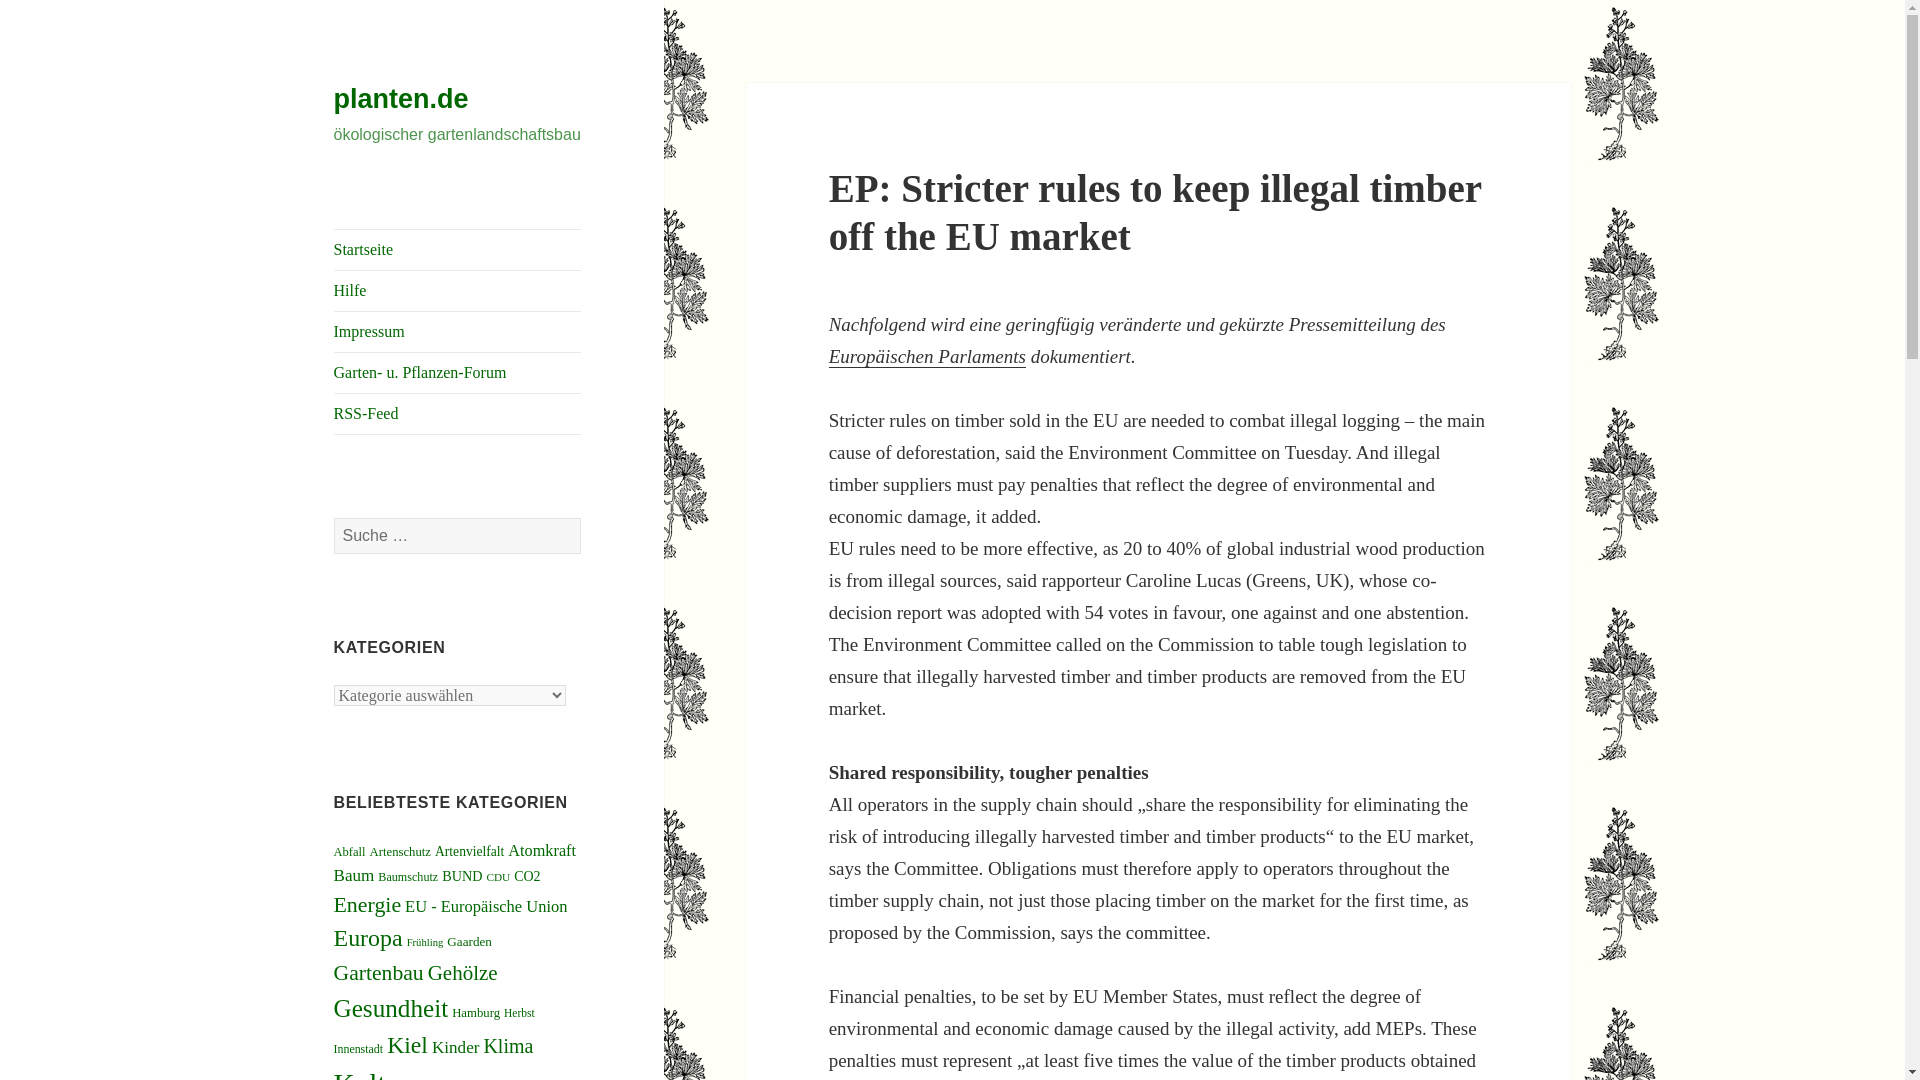 The image size is (1920, 1080). I want to click on Atomkraft, so click(542, 850).